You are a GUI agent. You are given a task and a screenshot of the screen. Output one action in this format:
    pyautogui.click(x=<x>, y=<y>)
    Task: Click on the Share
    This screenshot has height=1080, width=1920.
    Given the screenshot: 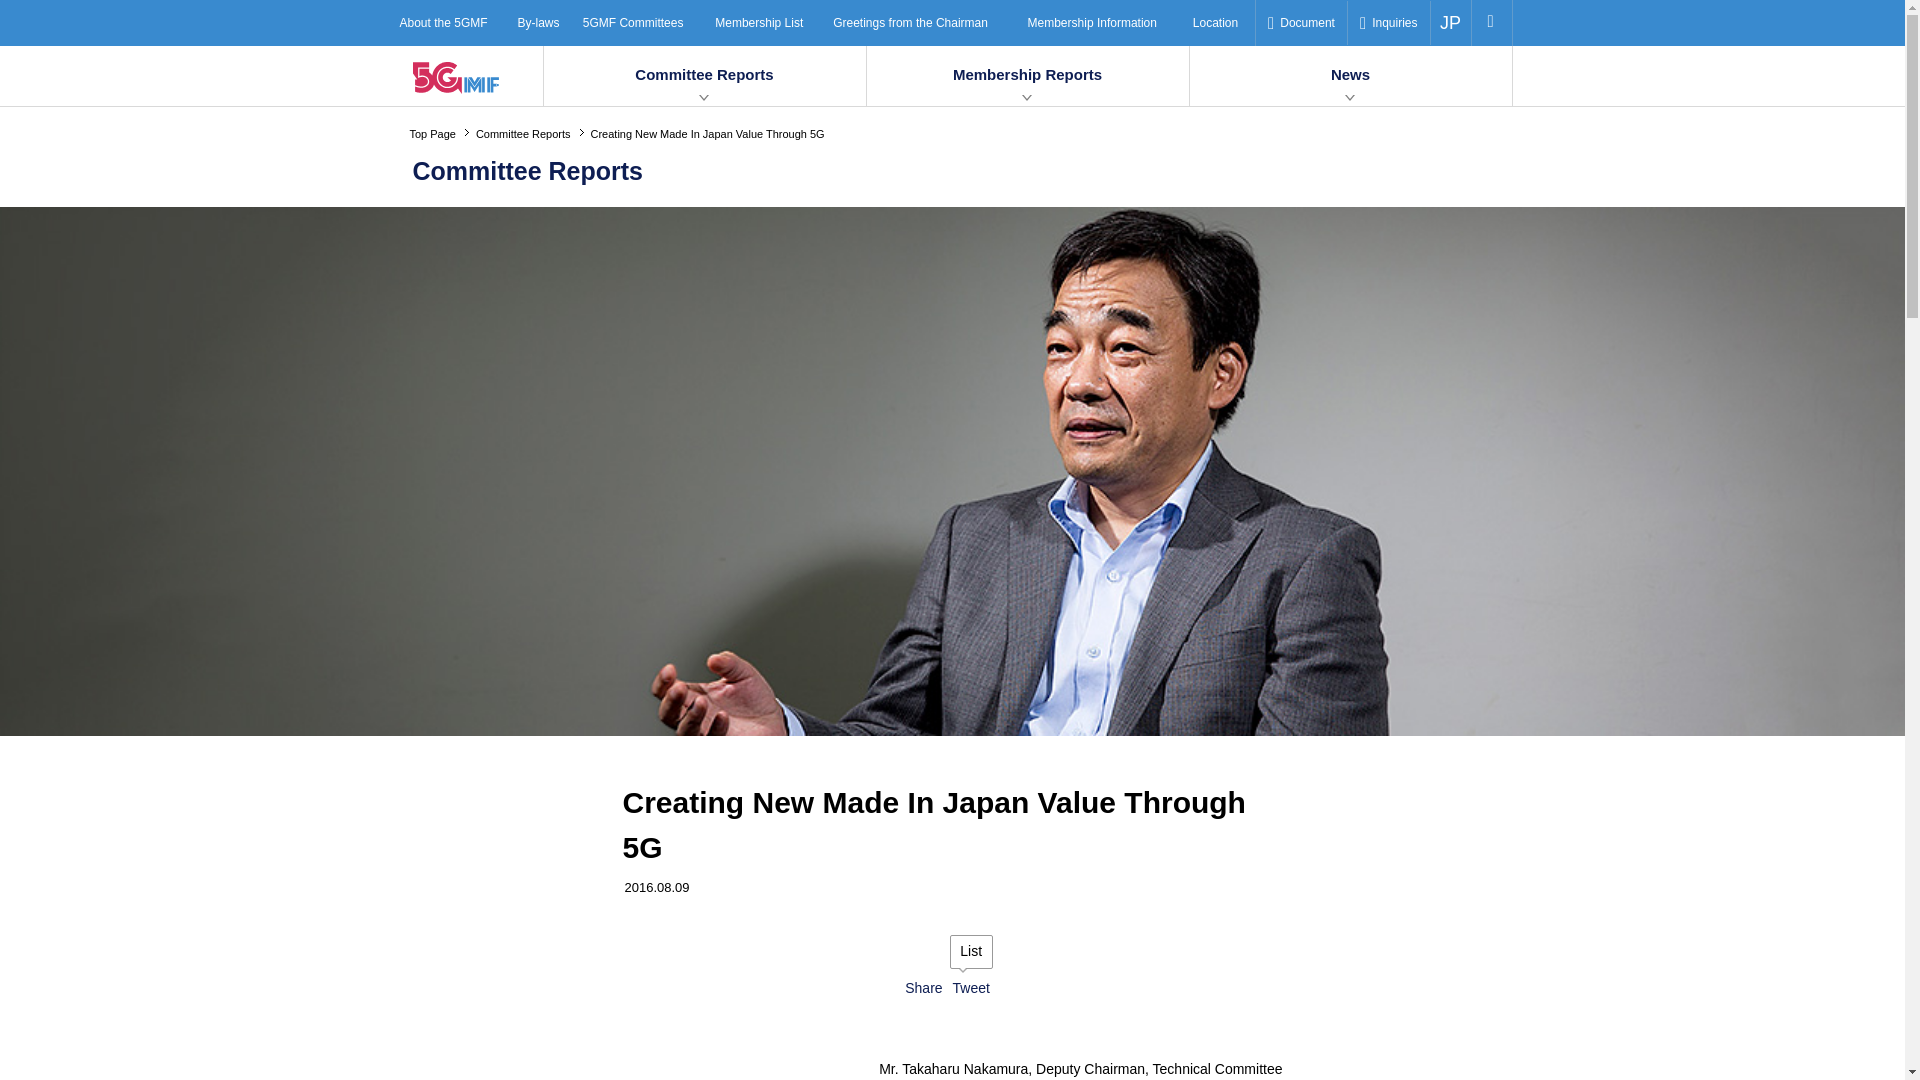 What is the action you would take?
    pyautogui.click(x=923, y=987)
    